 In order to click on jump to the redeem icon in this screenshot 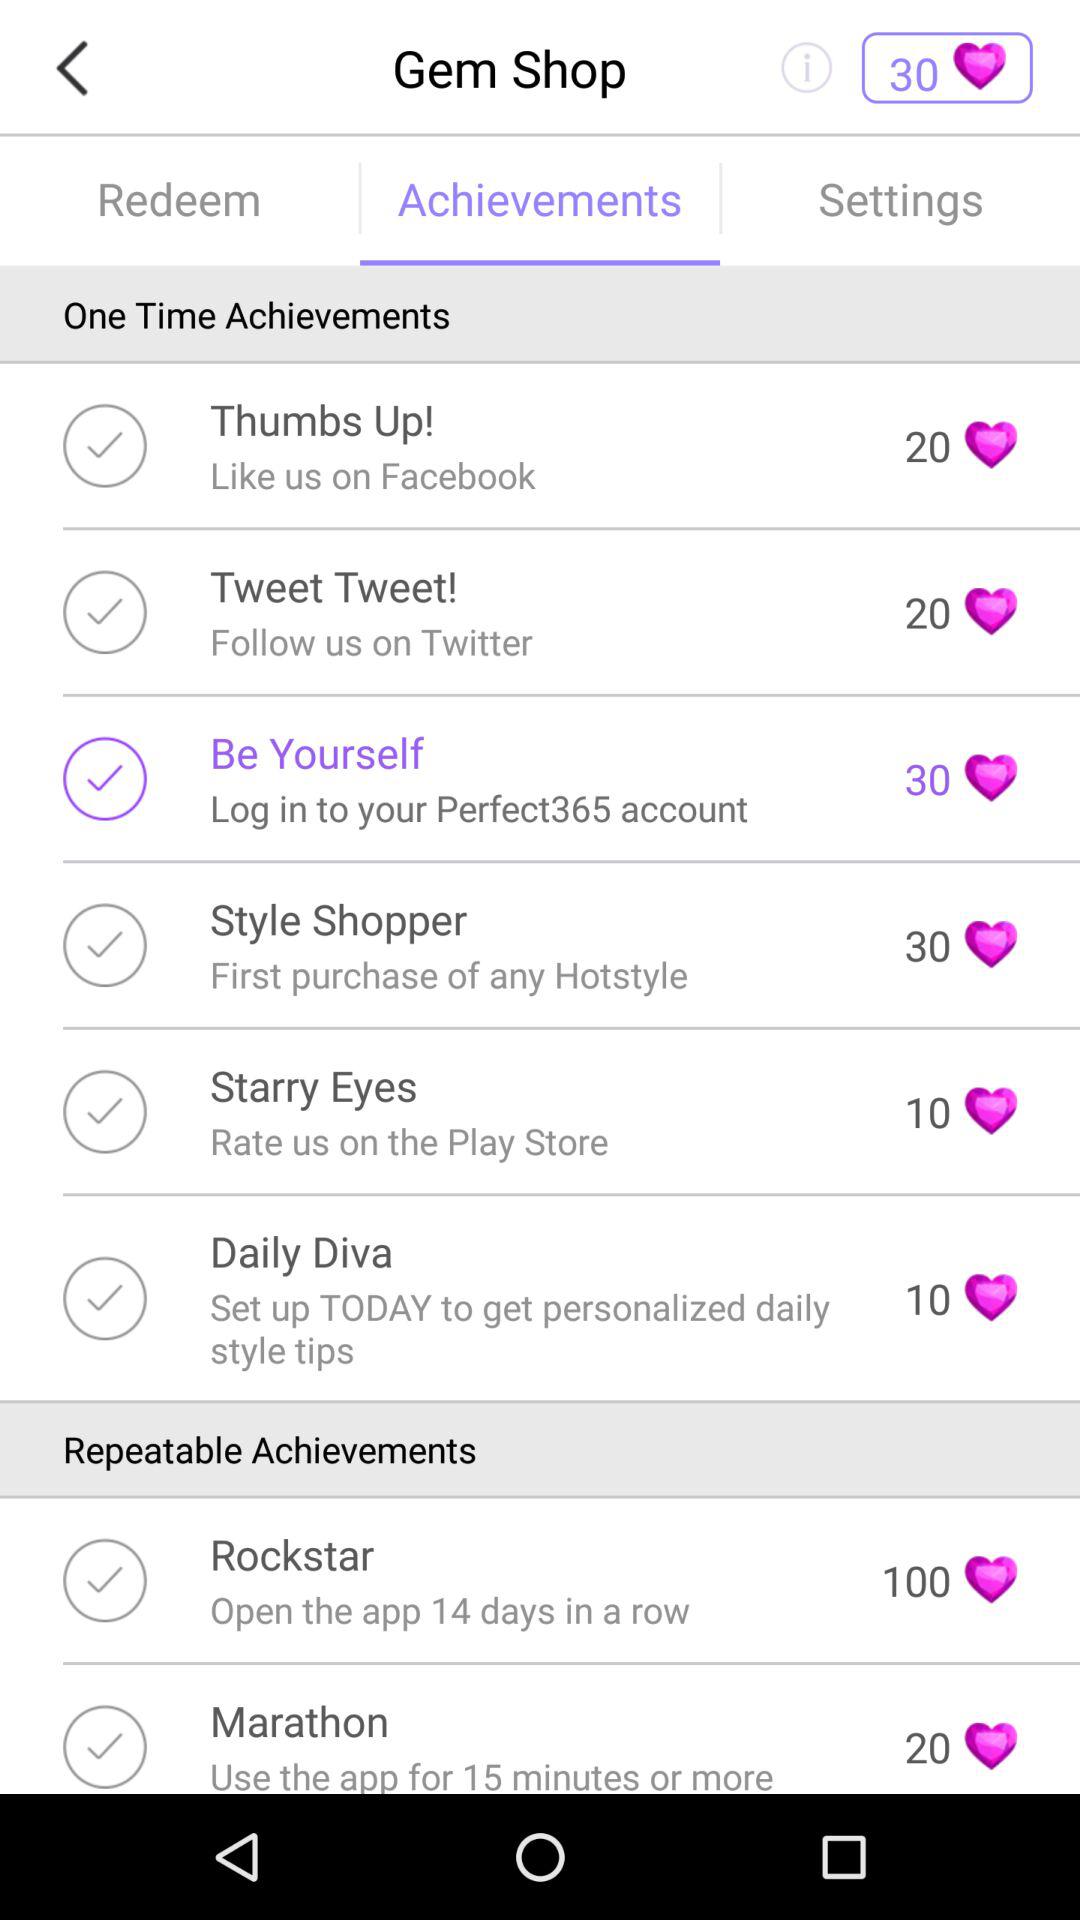, I will do `click(179, 198)`.